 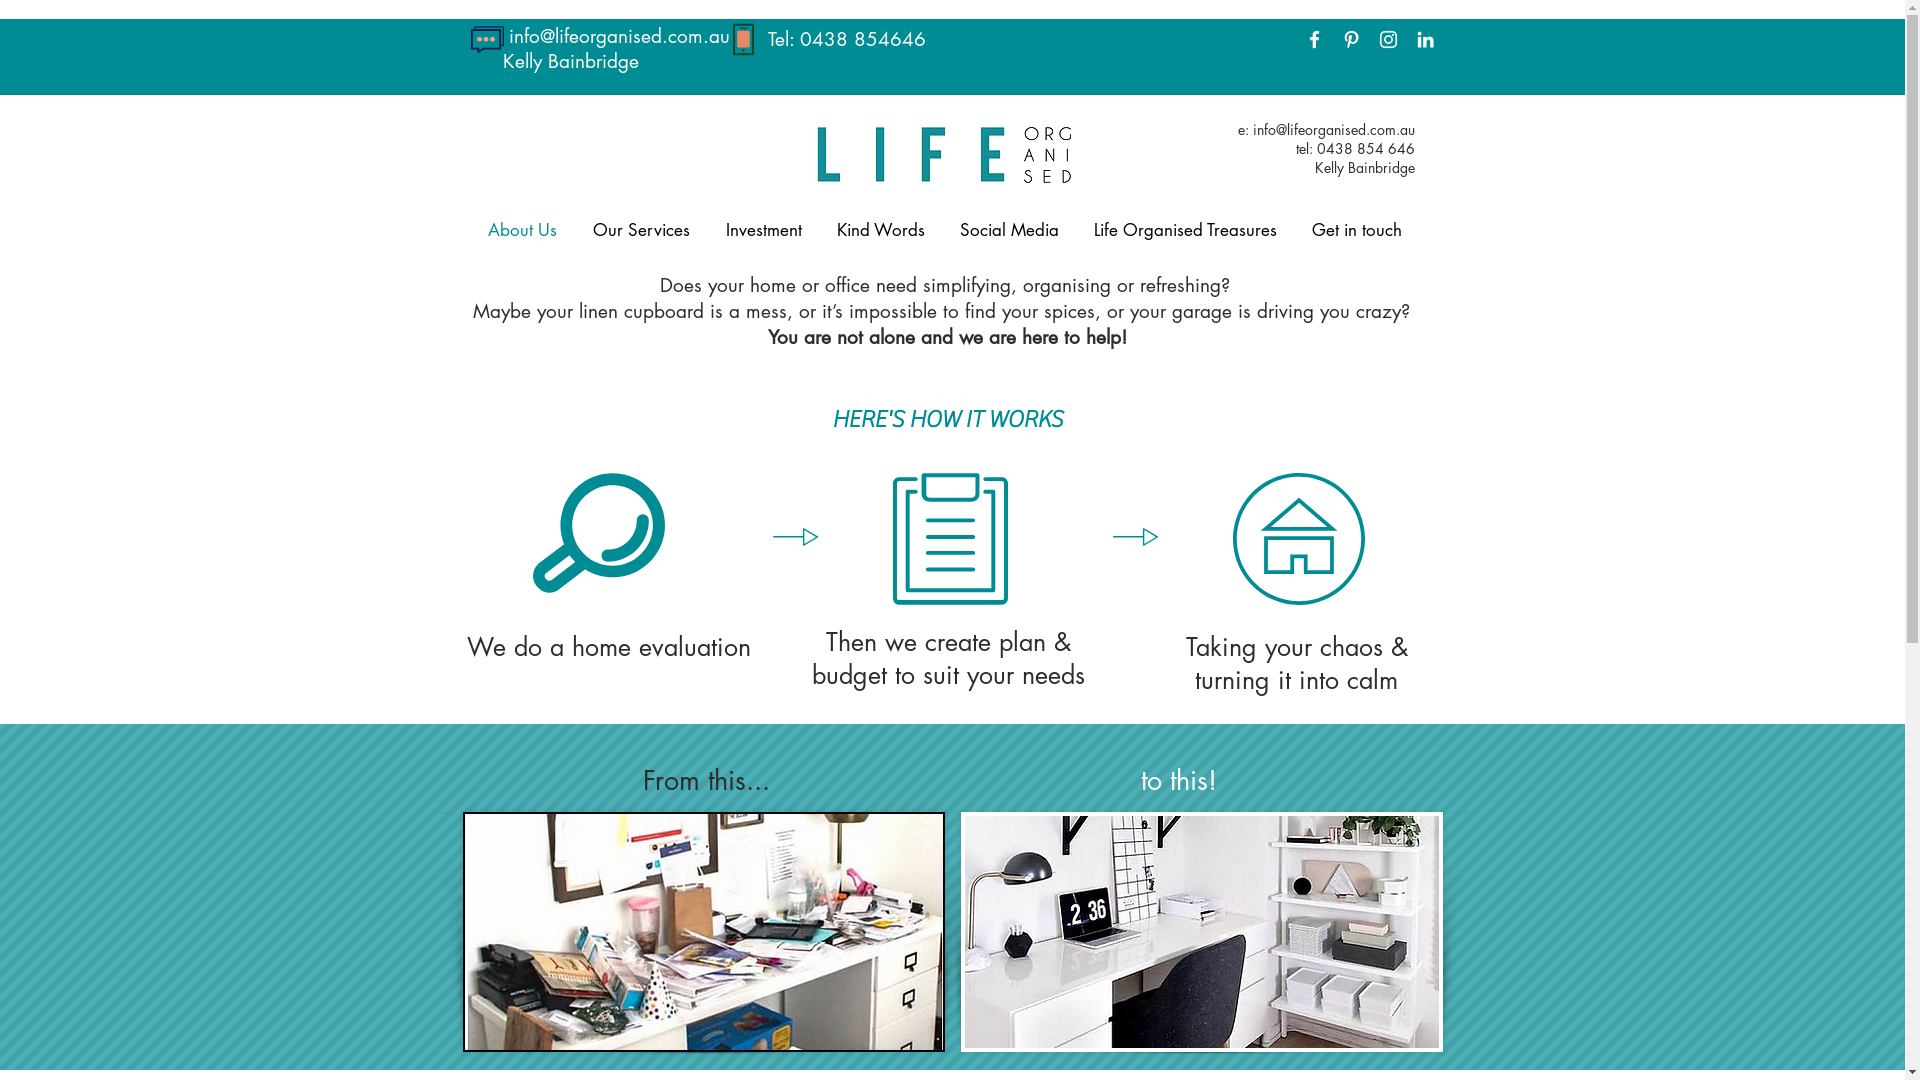 What do you see at coordinates (618, 36) in the screenshot?
I see `info@lifeorganised.com.au` at bounding box center [618, 36].